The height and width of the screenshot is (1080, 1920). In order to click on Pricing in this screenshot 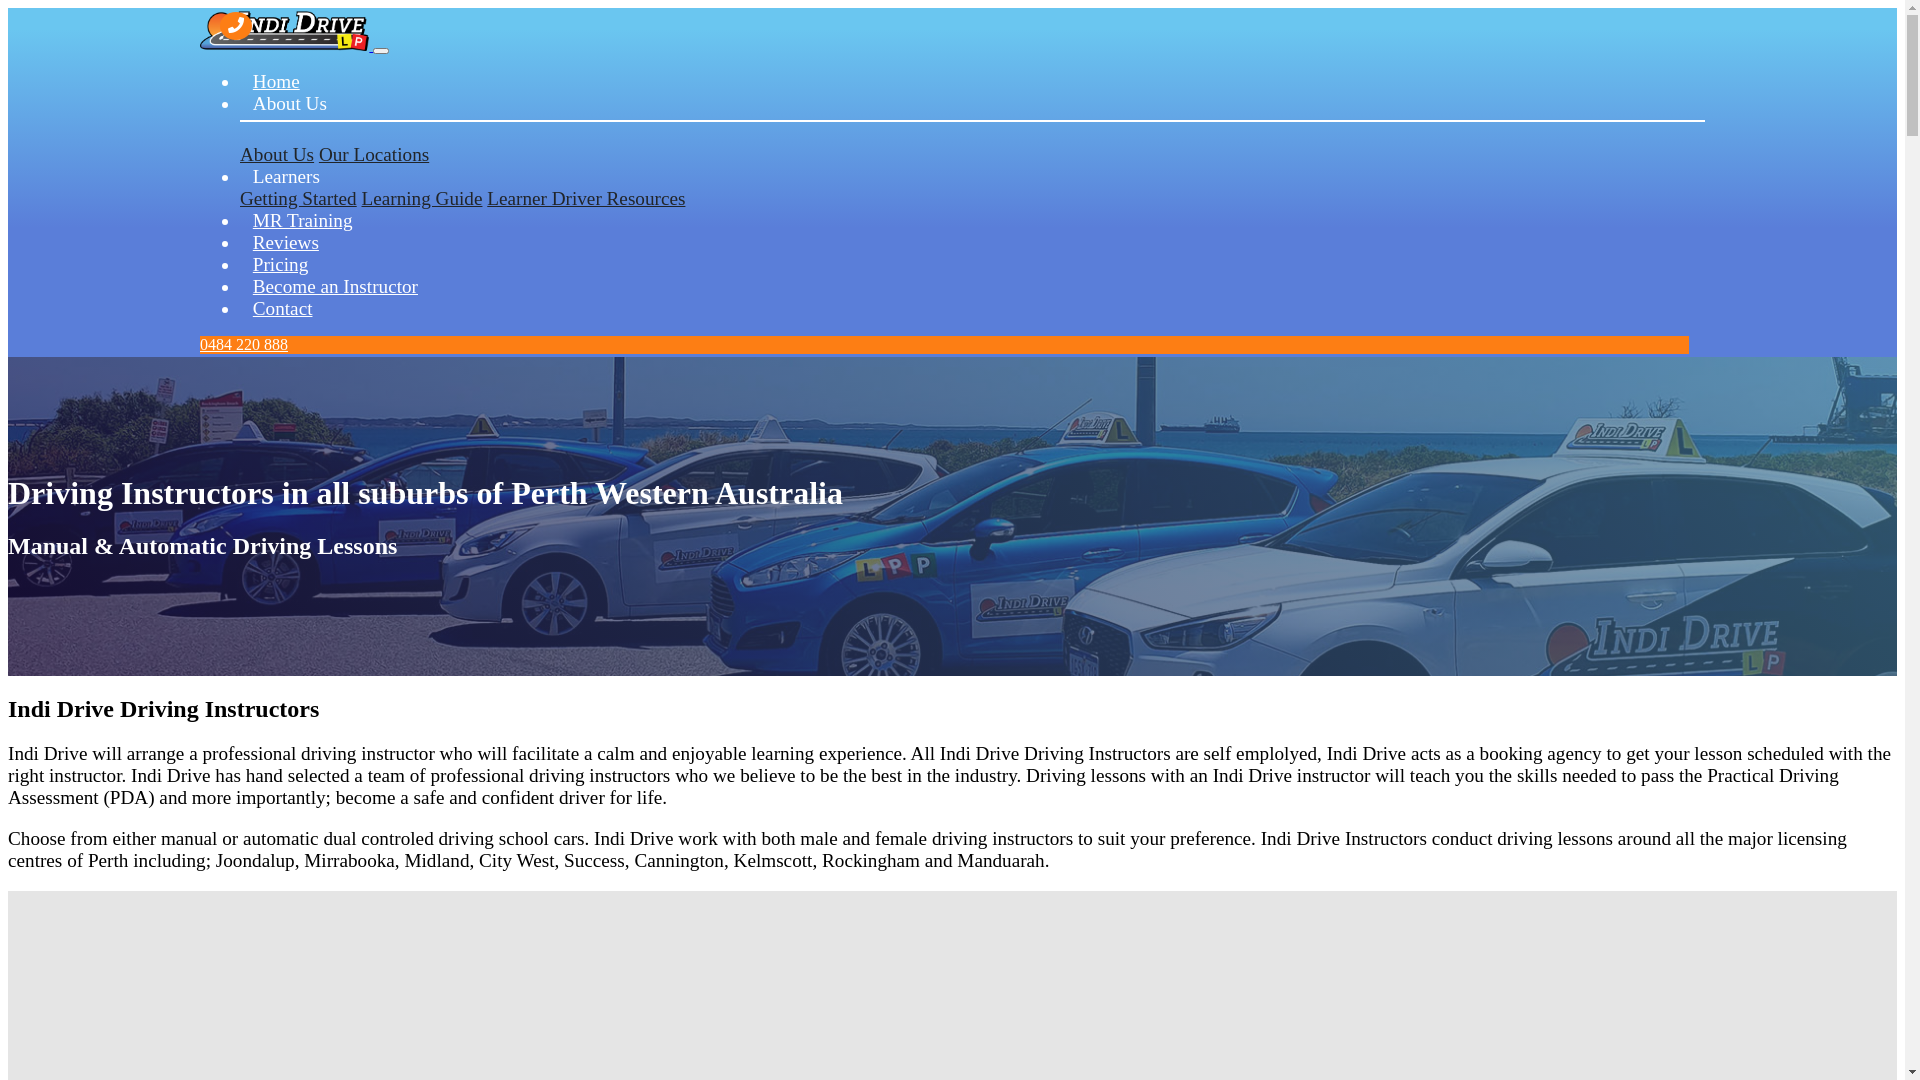, I will do `click(280, 264)`.